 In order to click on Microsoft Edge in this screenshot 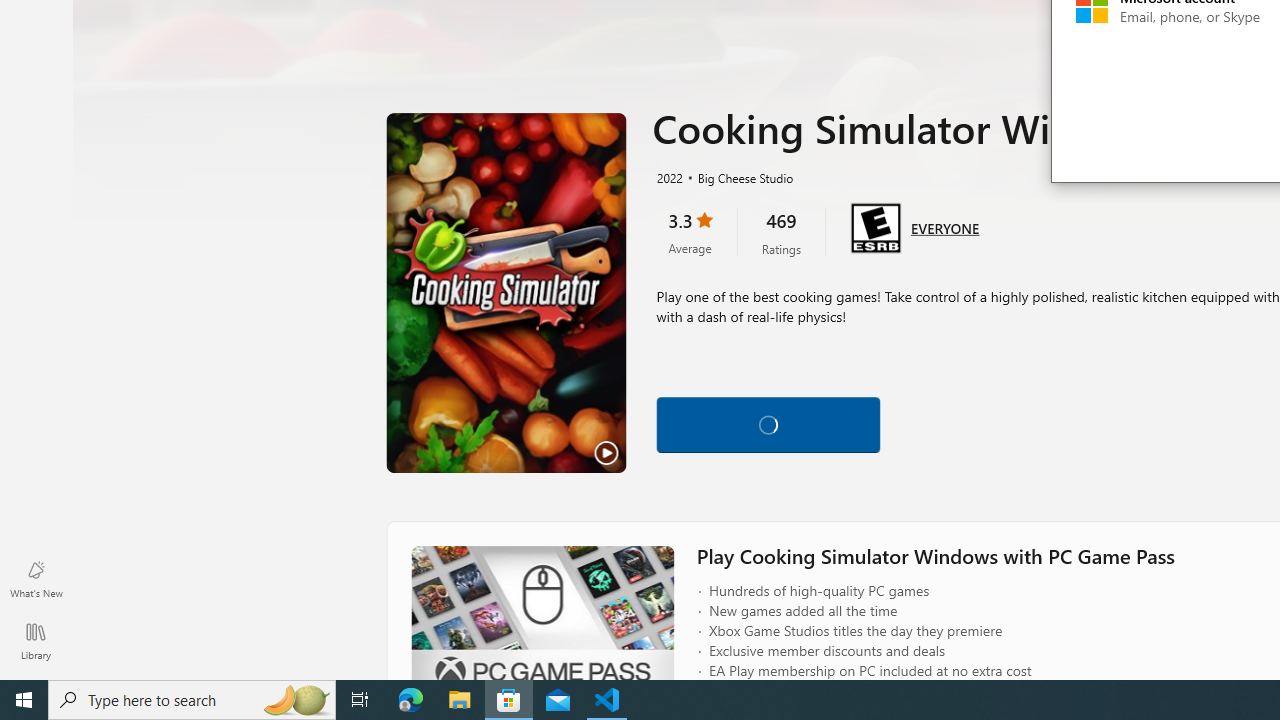, I will do `click(411, 700)`.